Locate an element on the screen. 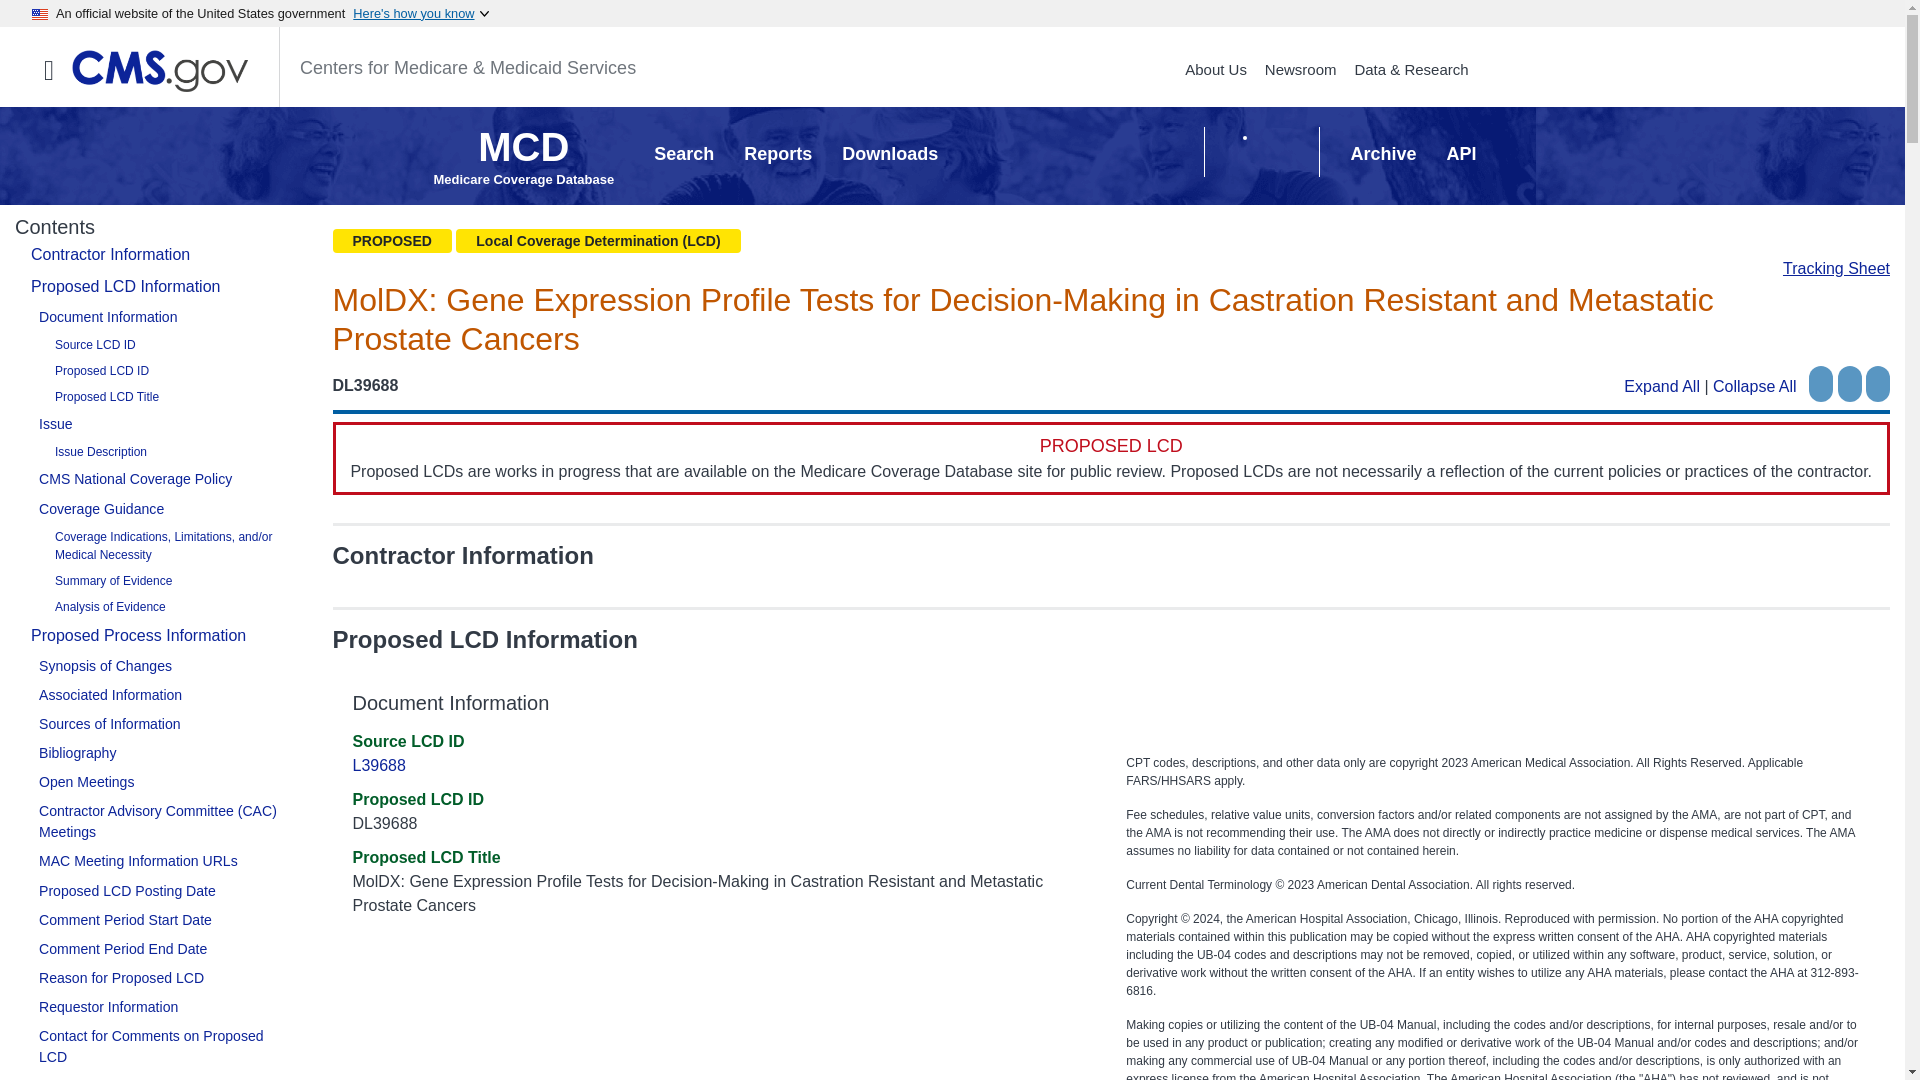 The image size is (1920, 1080). Here's how you know is located at coordinates (524, 166).